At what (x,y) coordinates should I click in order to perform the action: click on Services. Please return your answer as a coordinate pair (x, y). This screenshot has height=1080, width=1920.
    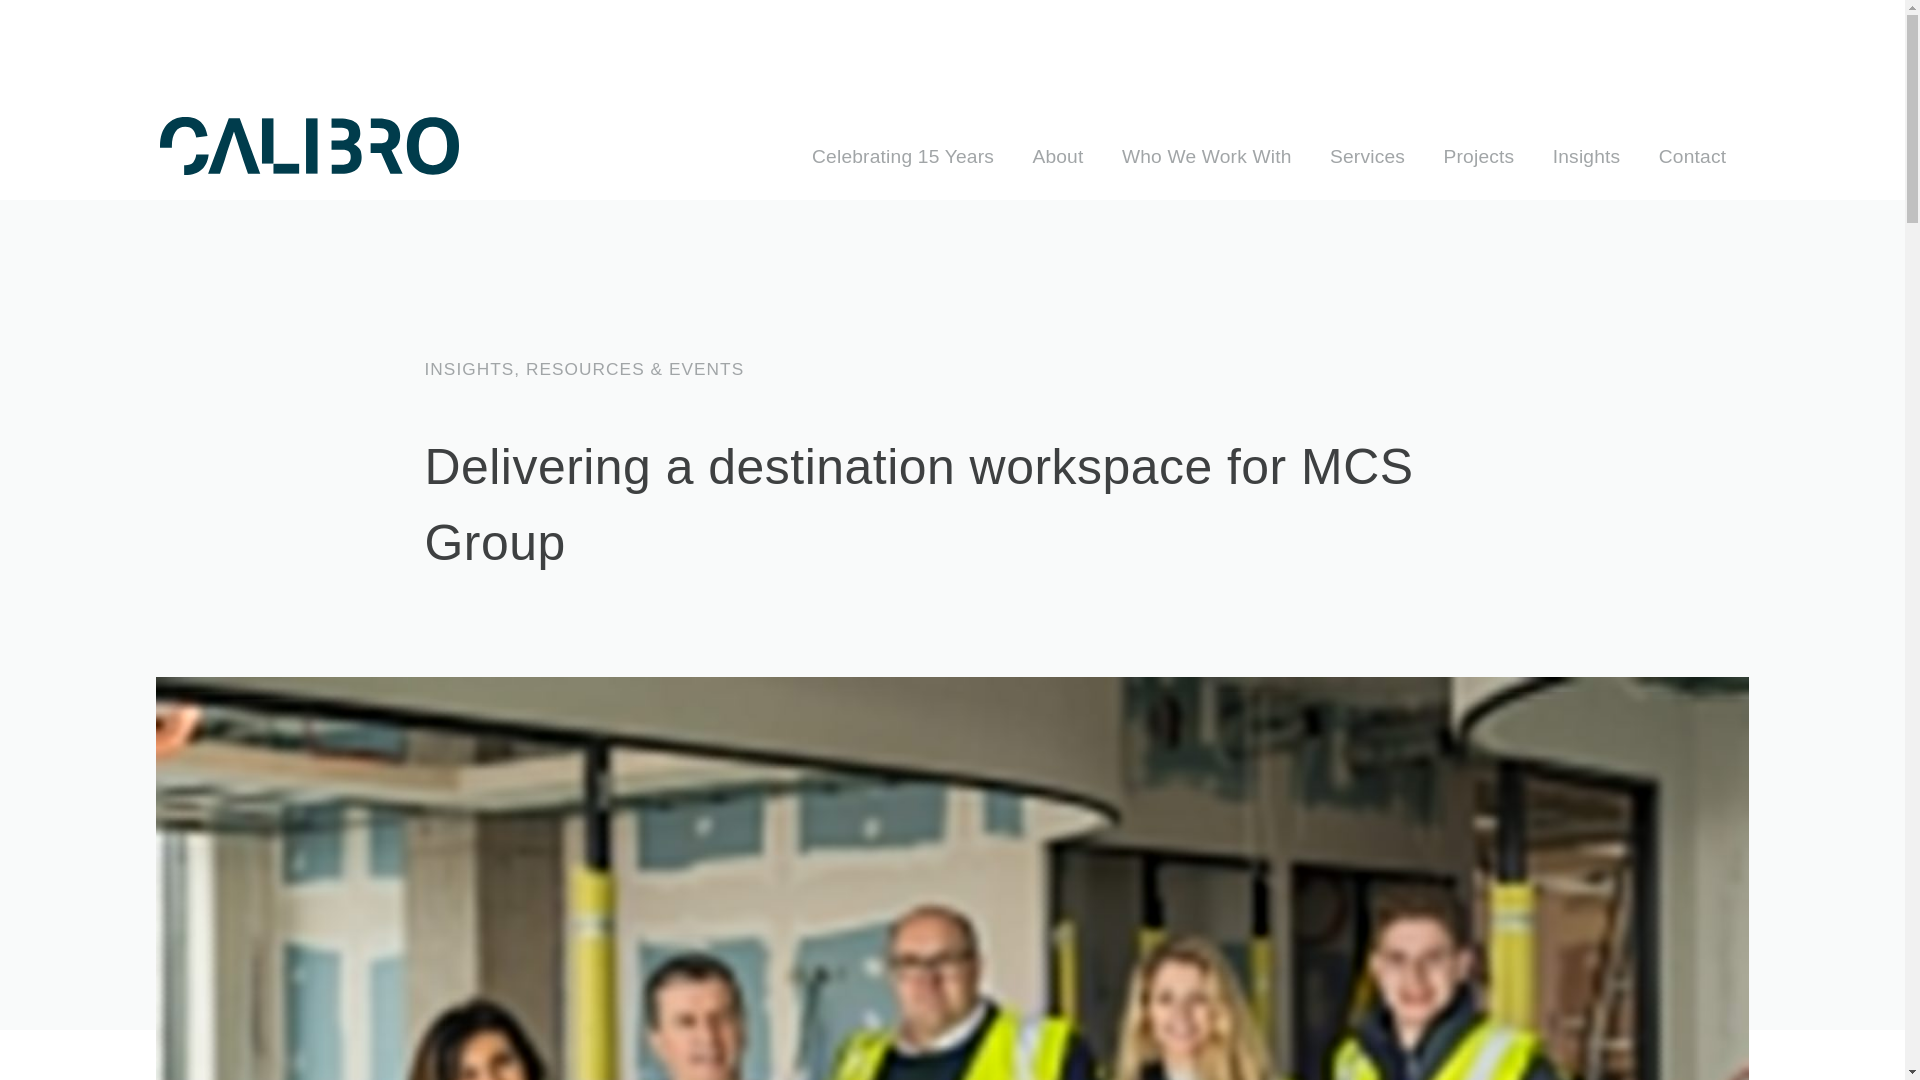
    Looking at the image, I should click on (1368, 157).